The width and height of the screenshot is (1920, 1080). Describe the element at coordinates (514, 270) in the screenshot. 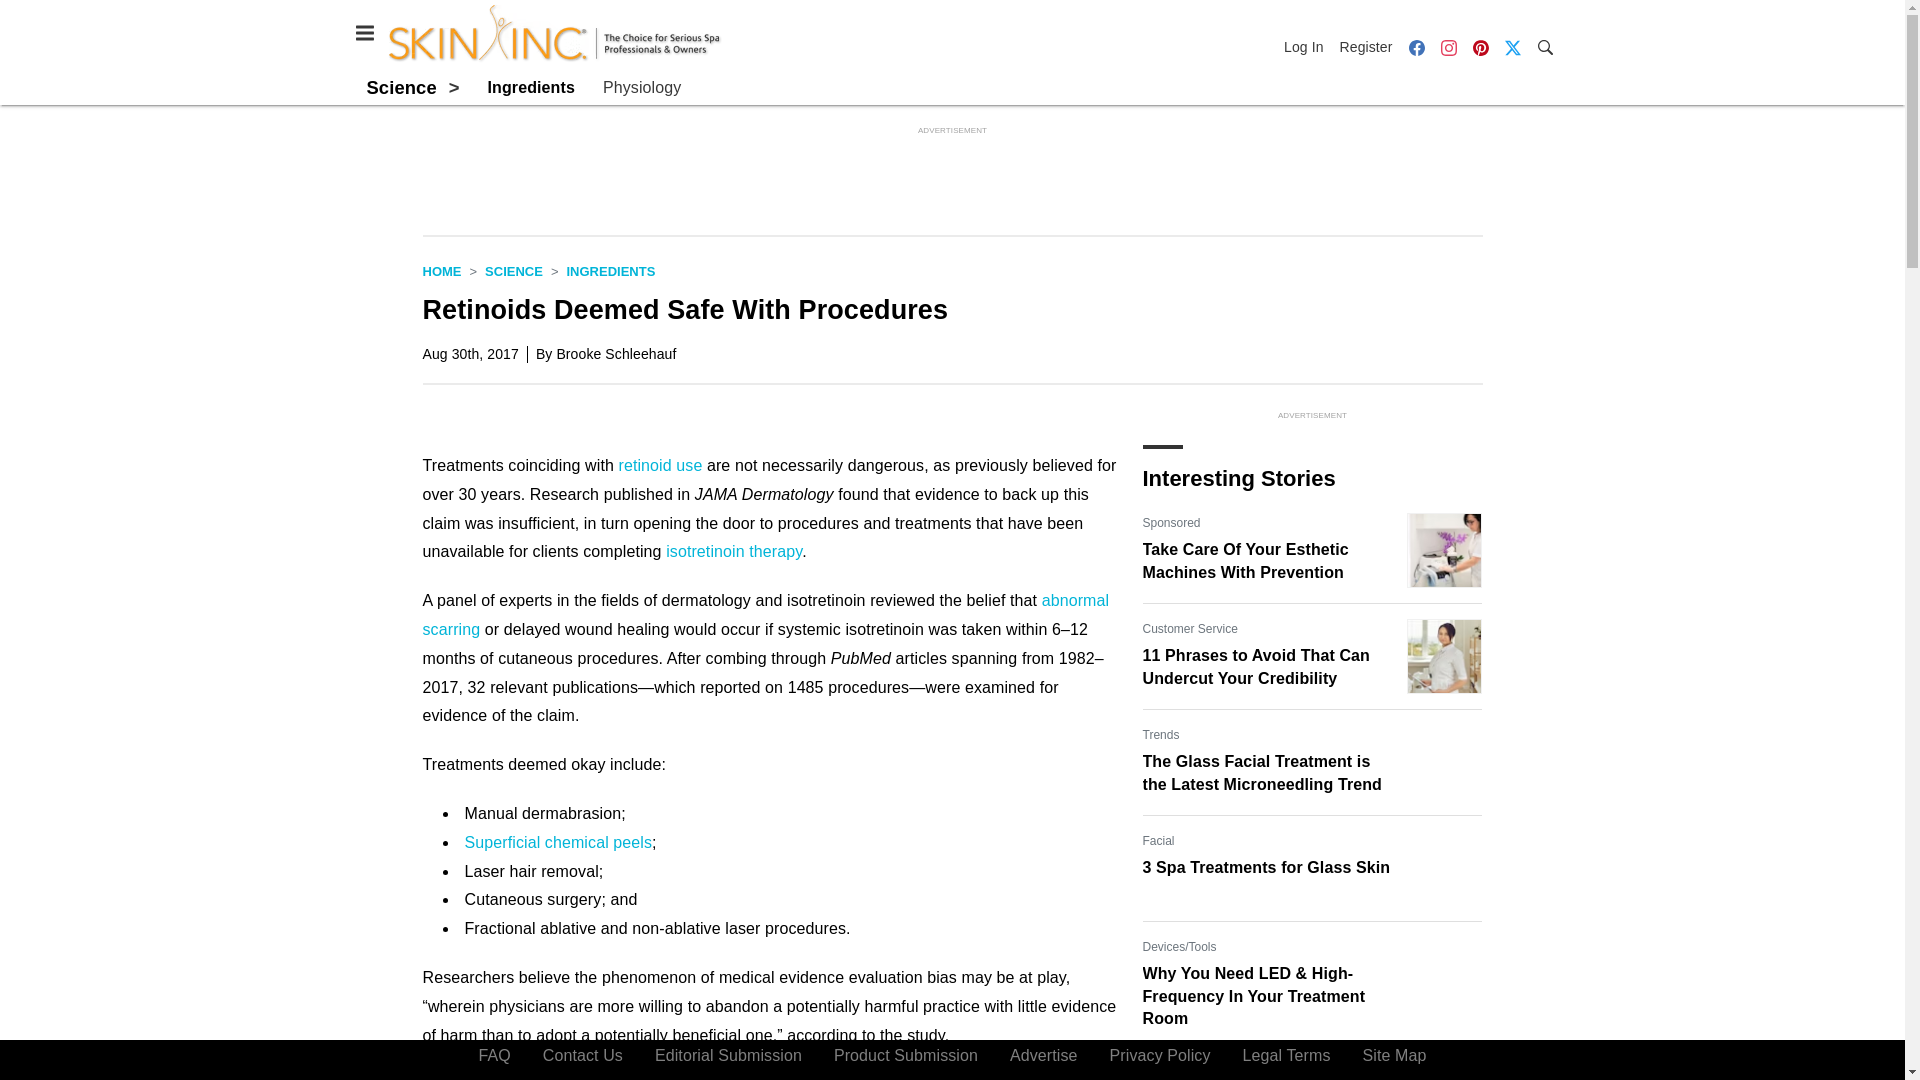

I see `Science` at that location.